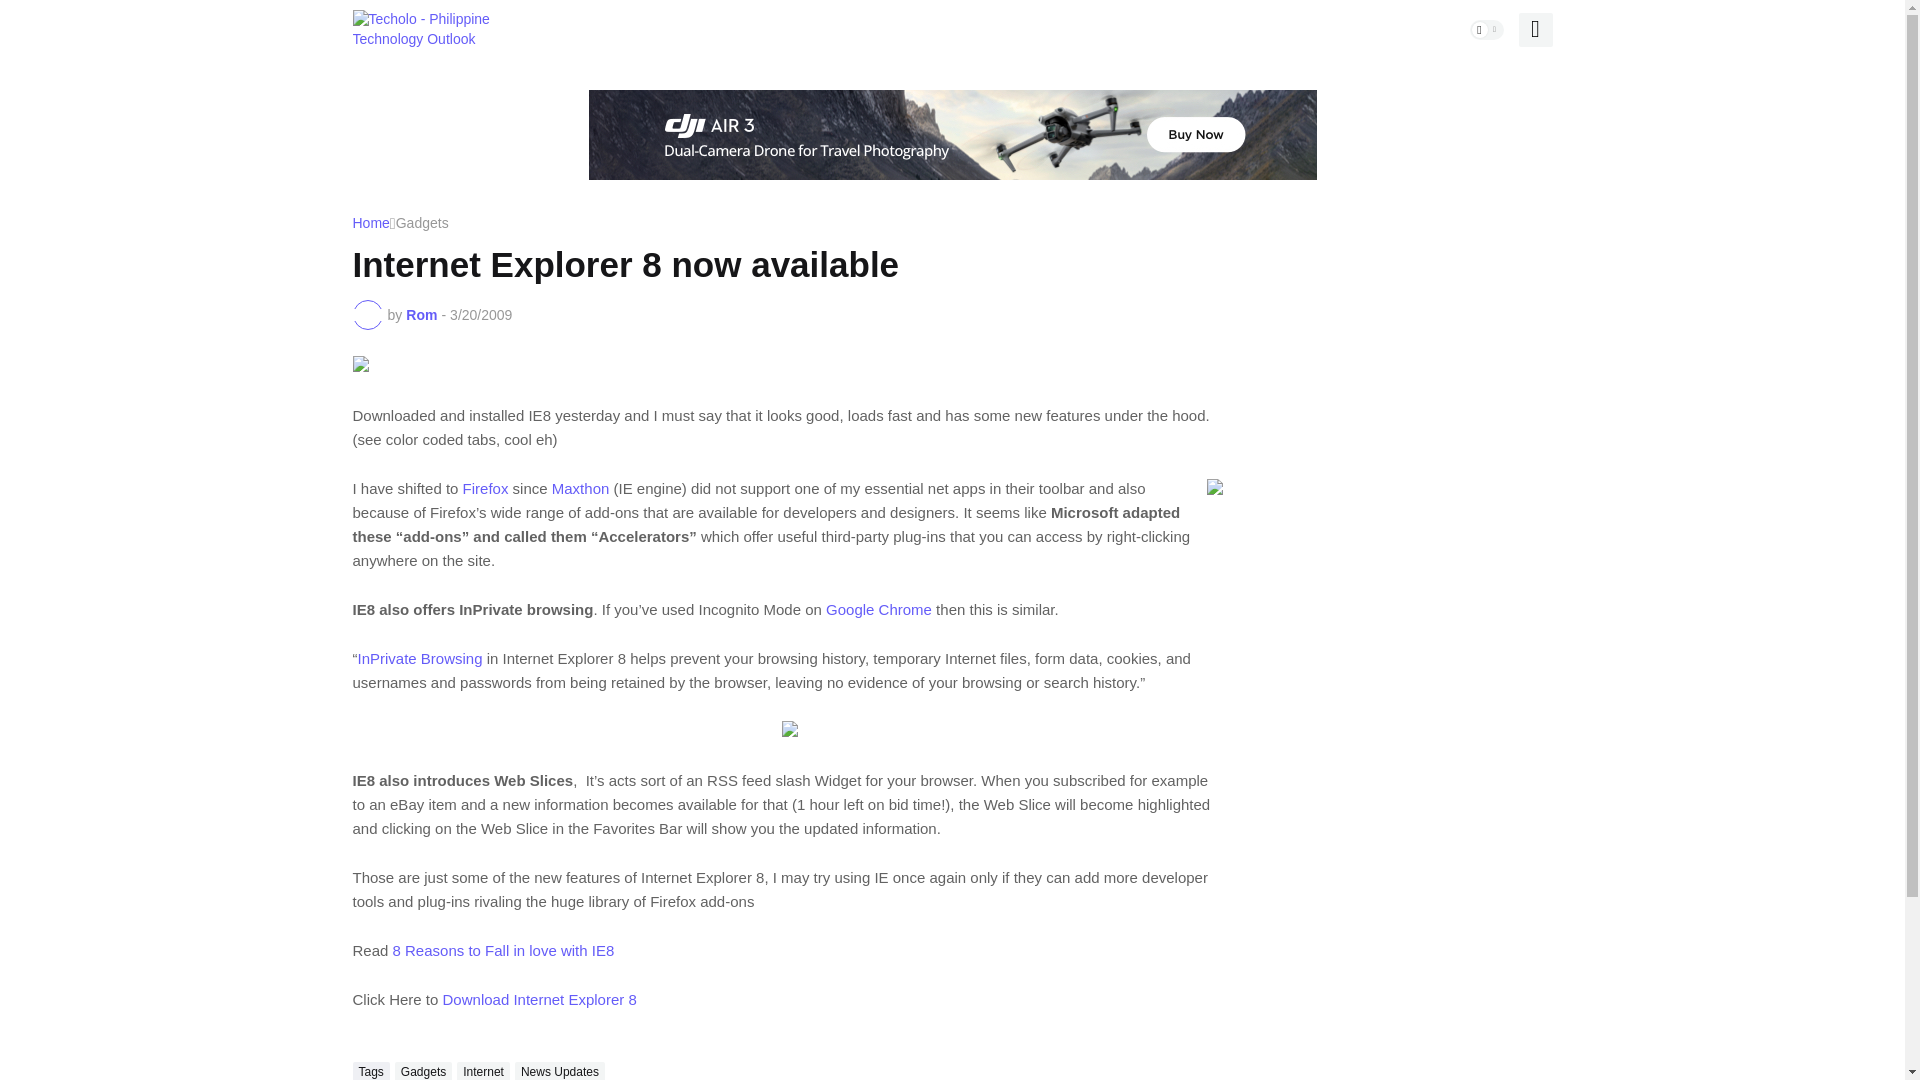  I want to click on Home, so click(370, 224).